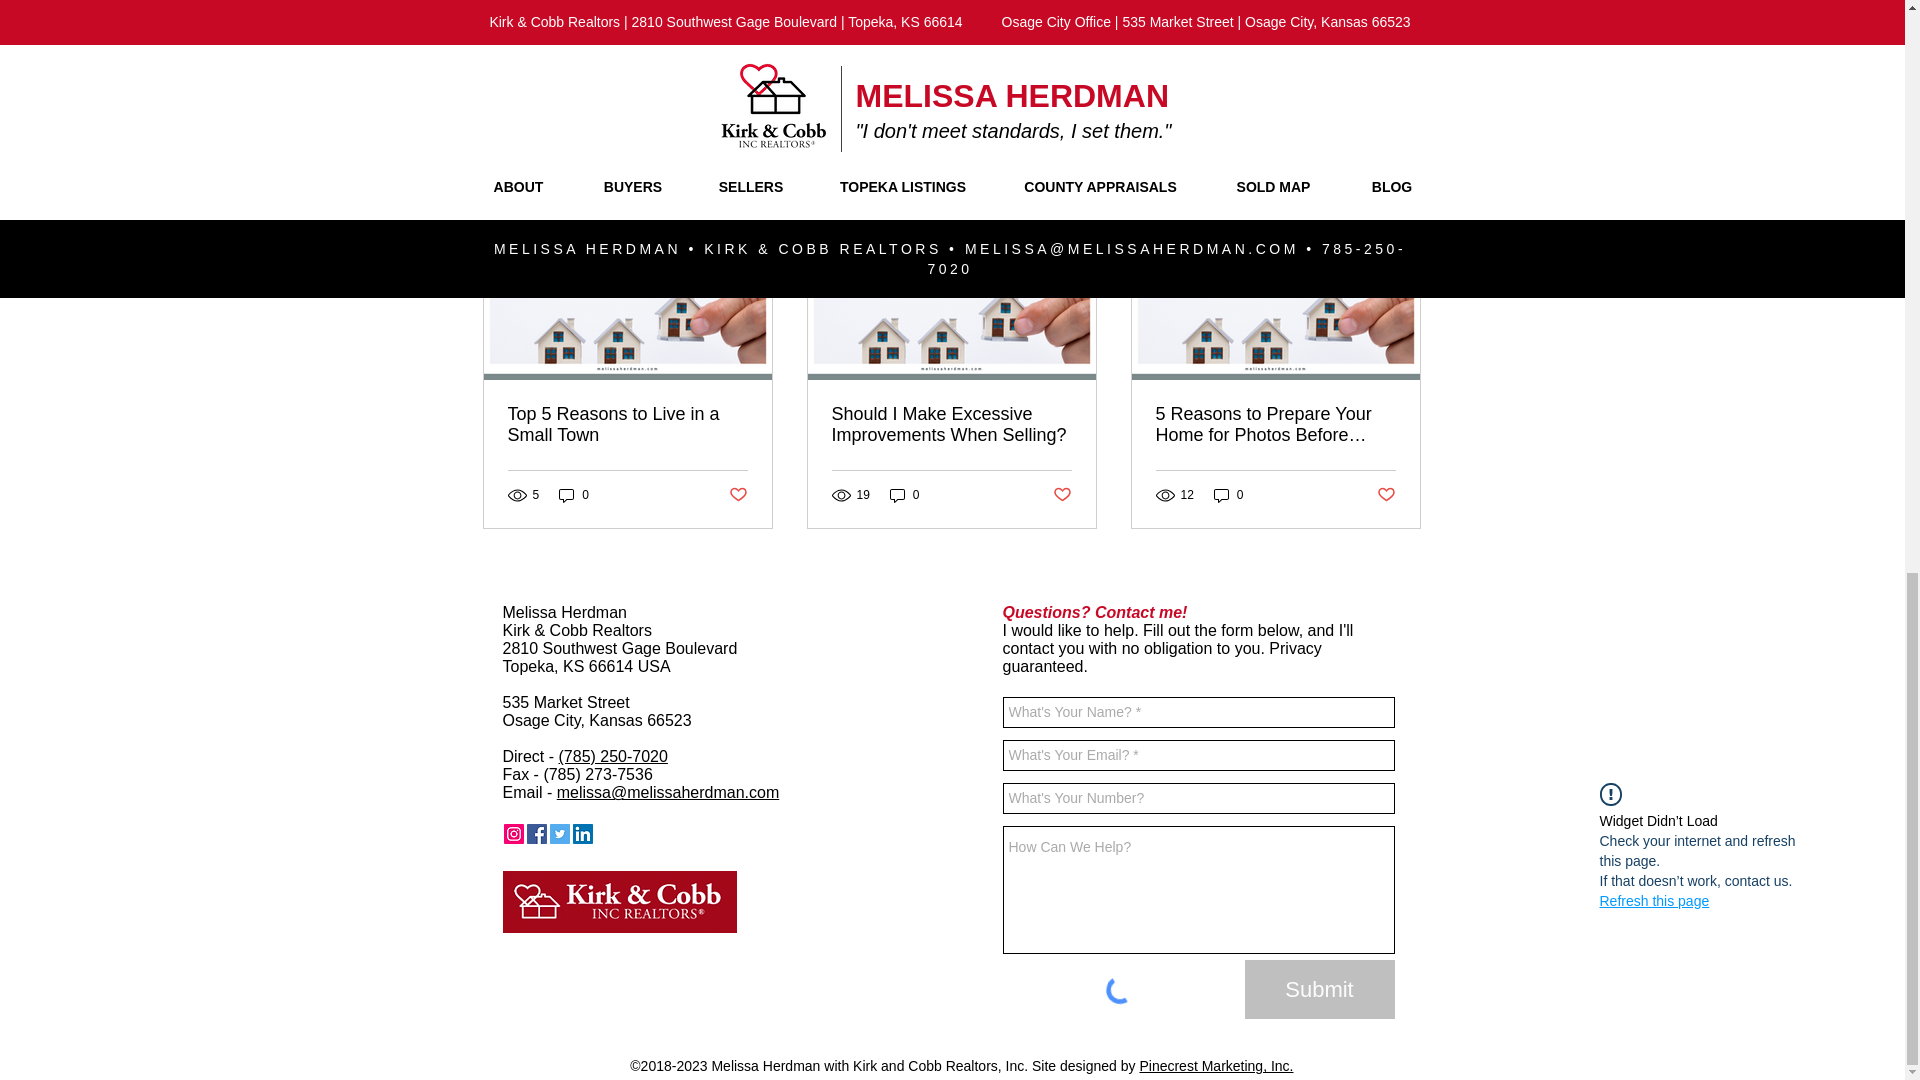 The height and width of the screenshot is (1080, 1920). I want to click on Top 5 Reasons to Live in a Small Town, so click(628, 424).